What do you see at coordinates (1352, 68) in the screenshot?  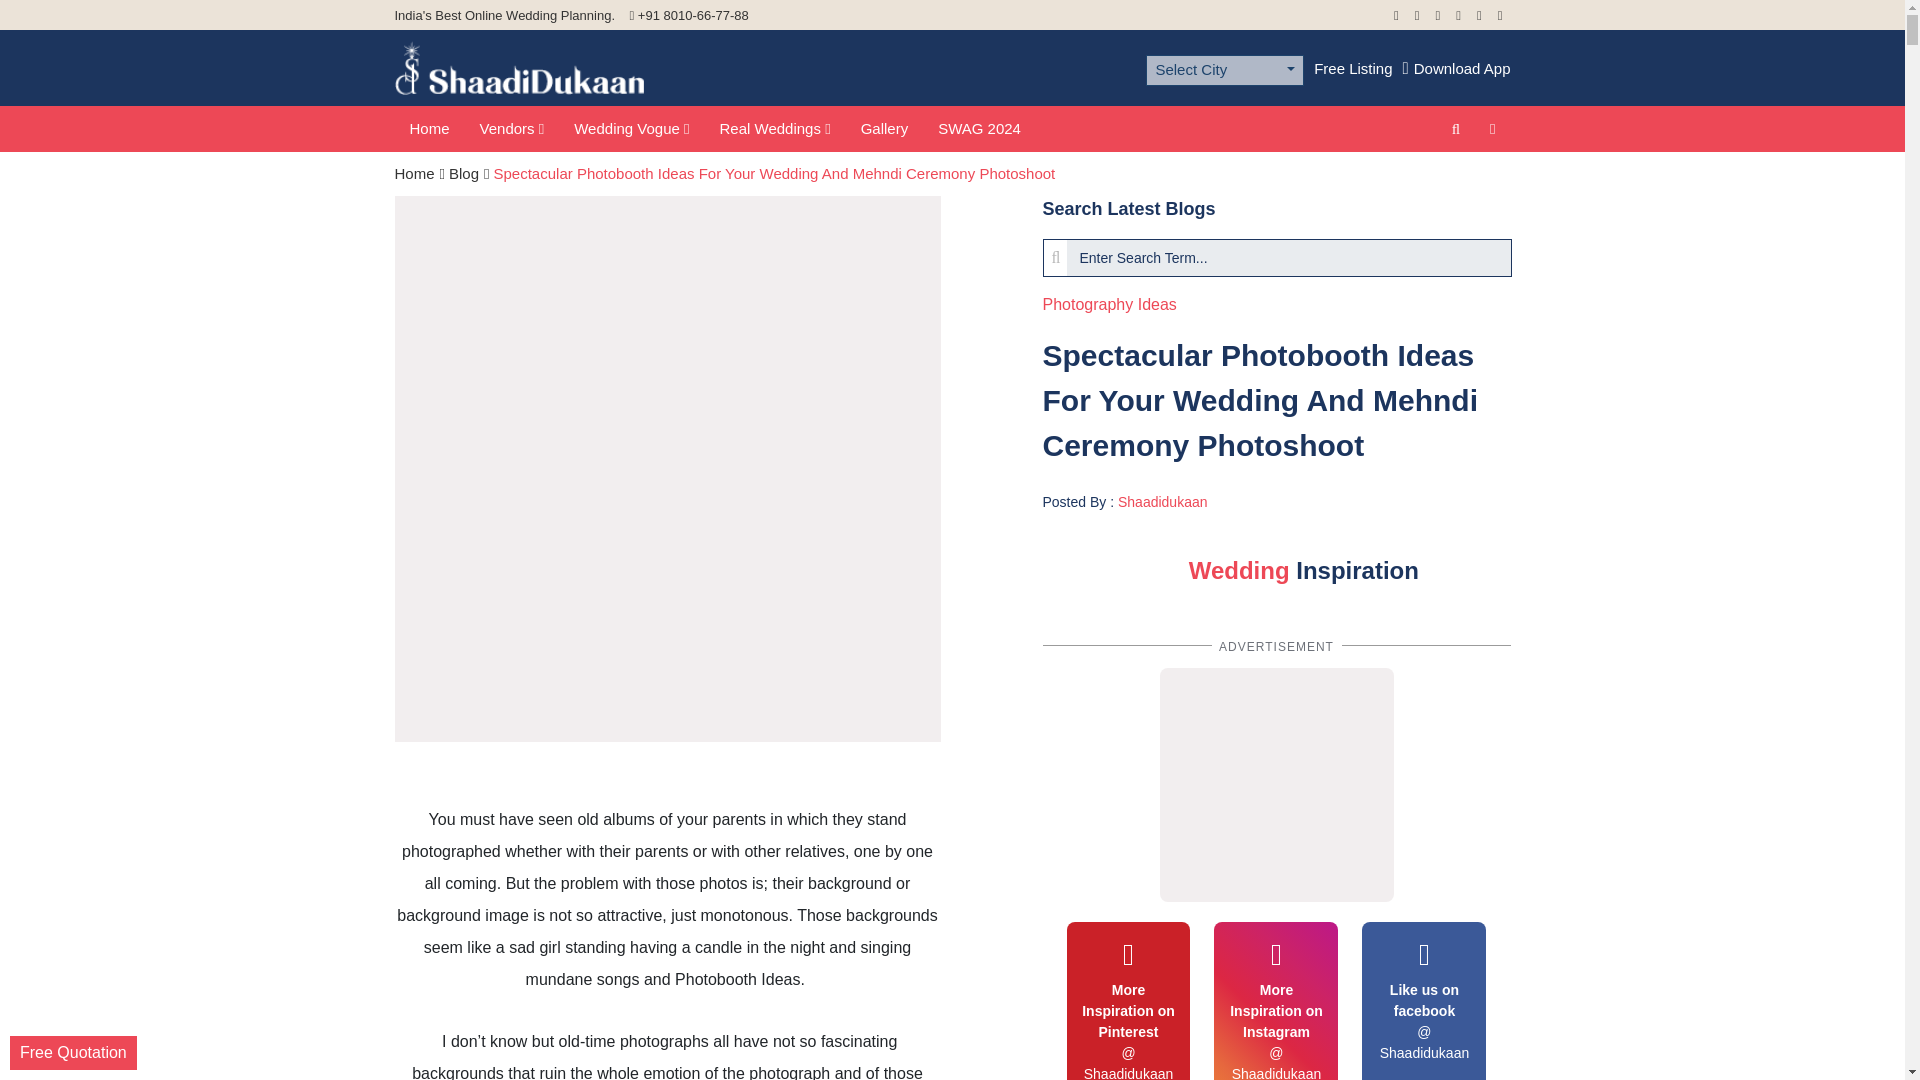 I see `Free Listing` at bounding box center [1352, 68].